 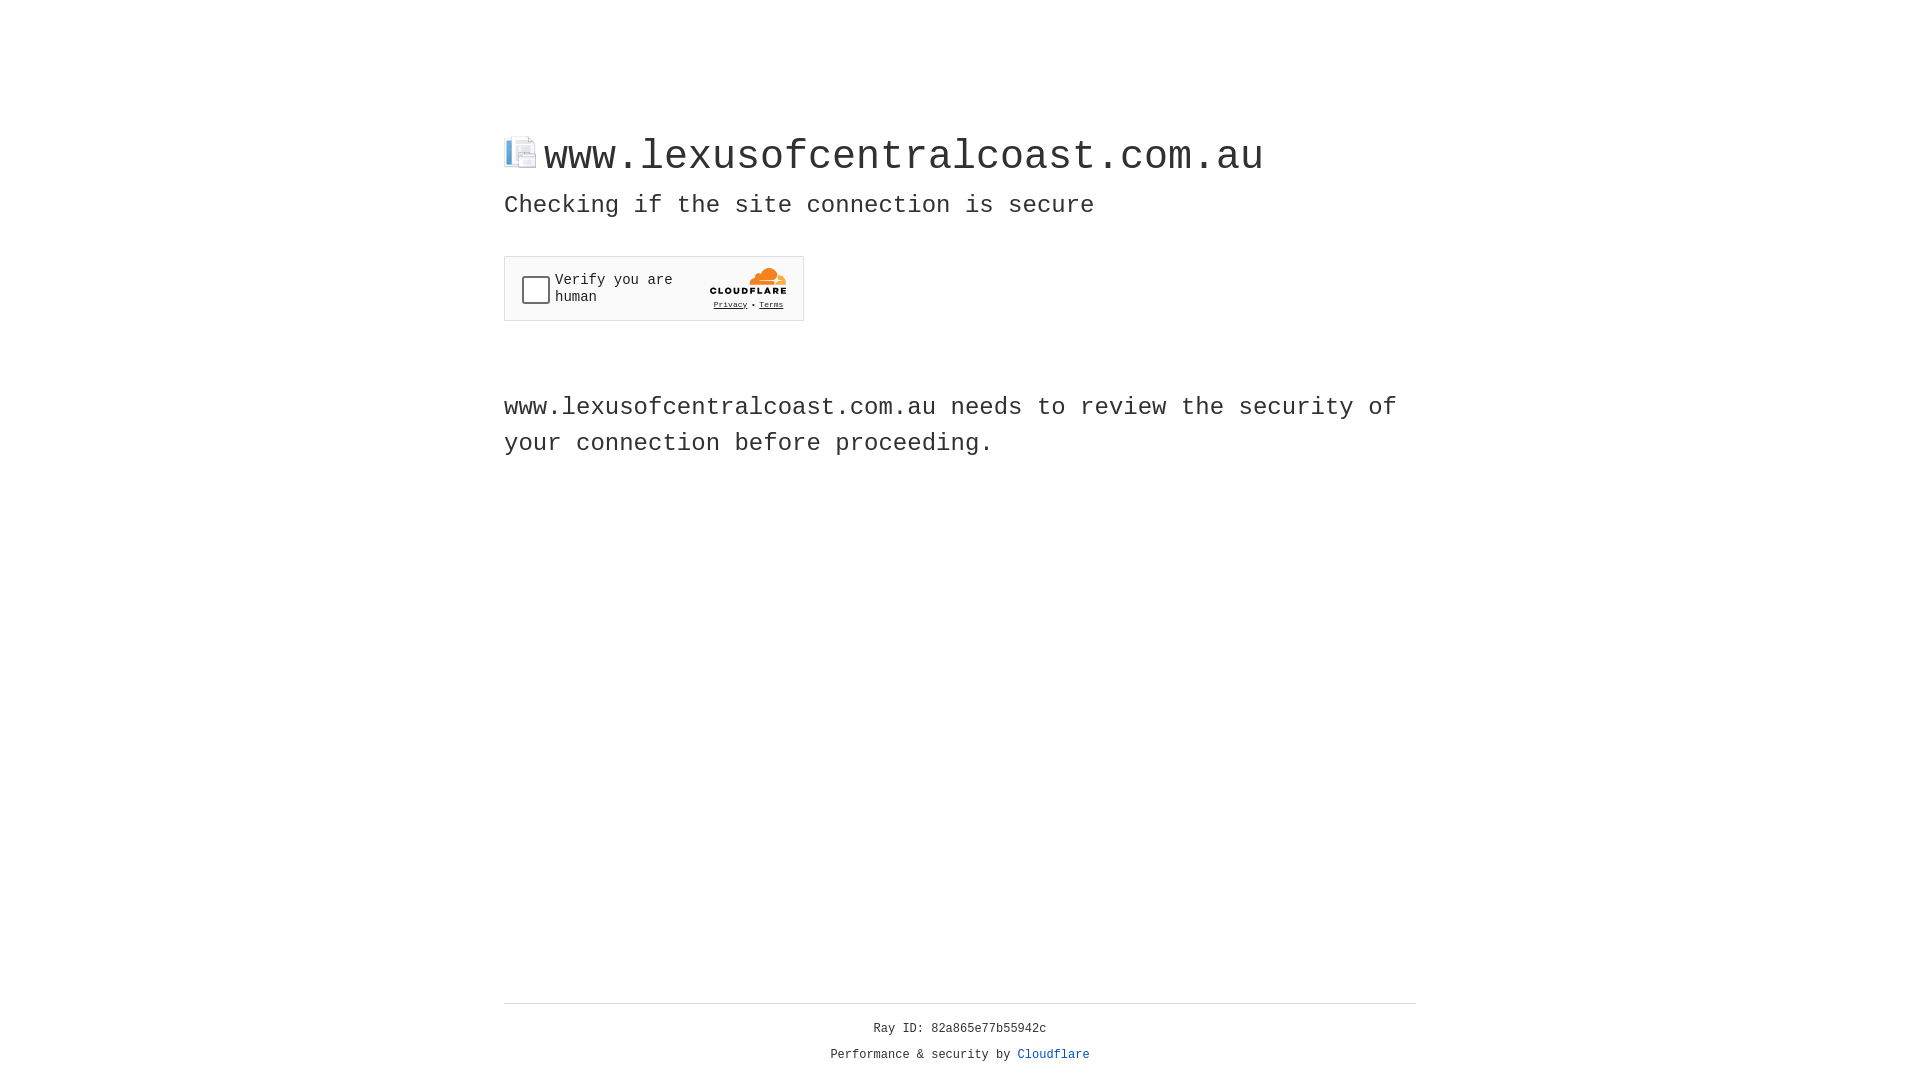 What do you see at coordinates (654, 288) in the screenshot?
I see `Widget containing a Cloudflare security challenge` at bounding box center [654, 288].